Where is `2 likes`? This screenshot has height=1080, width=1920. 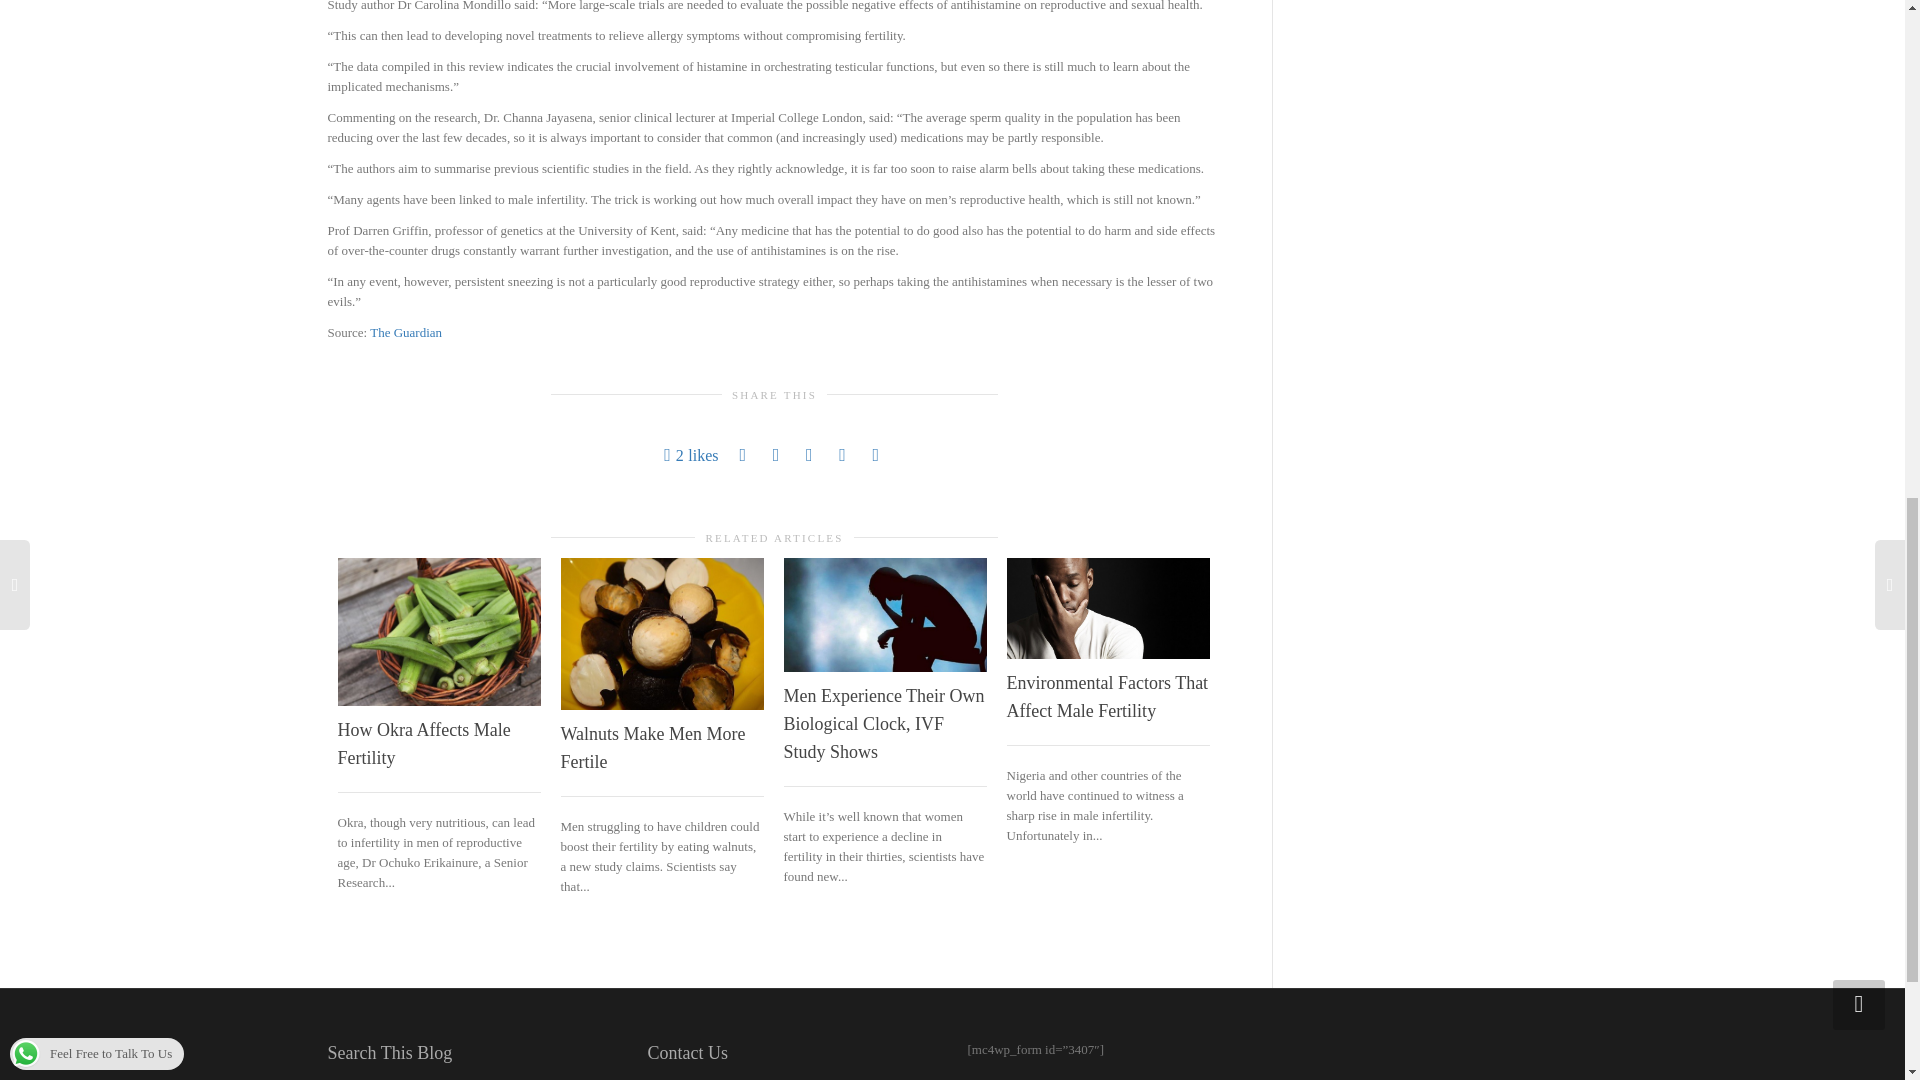
2 likes is located at coordinates (691, 454).